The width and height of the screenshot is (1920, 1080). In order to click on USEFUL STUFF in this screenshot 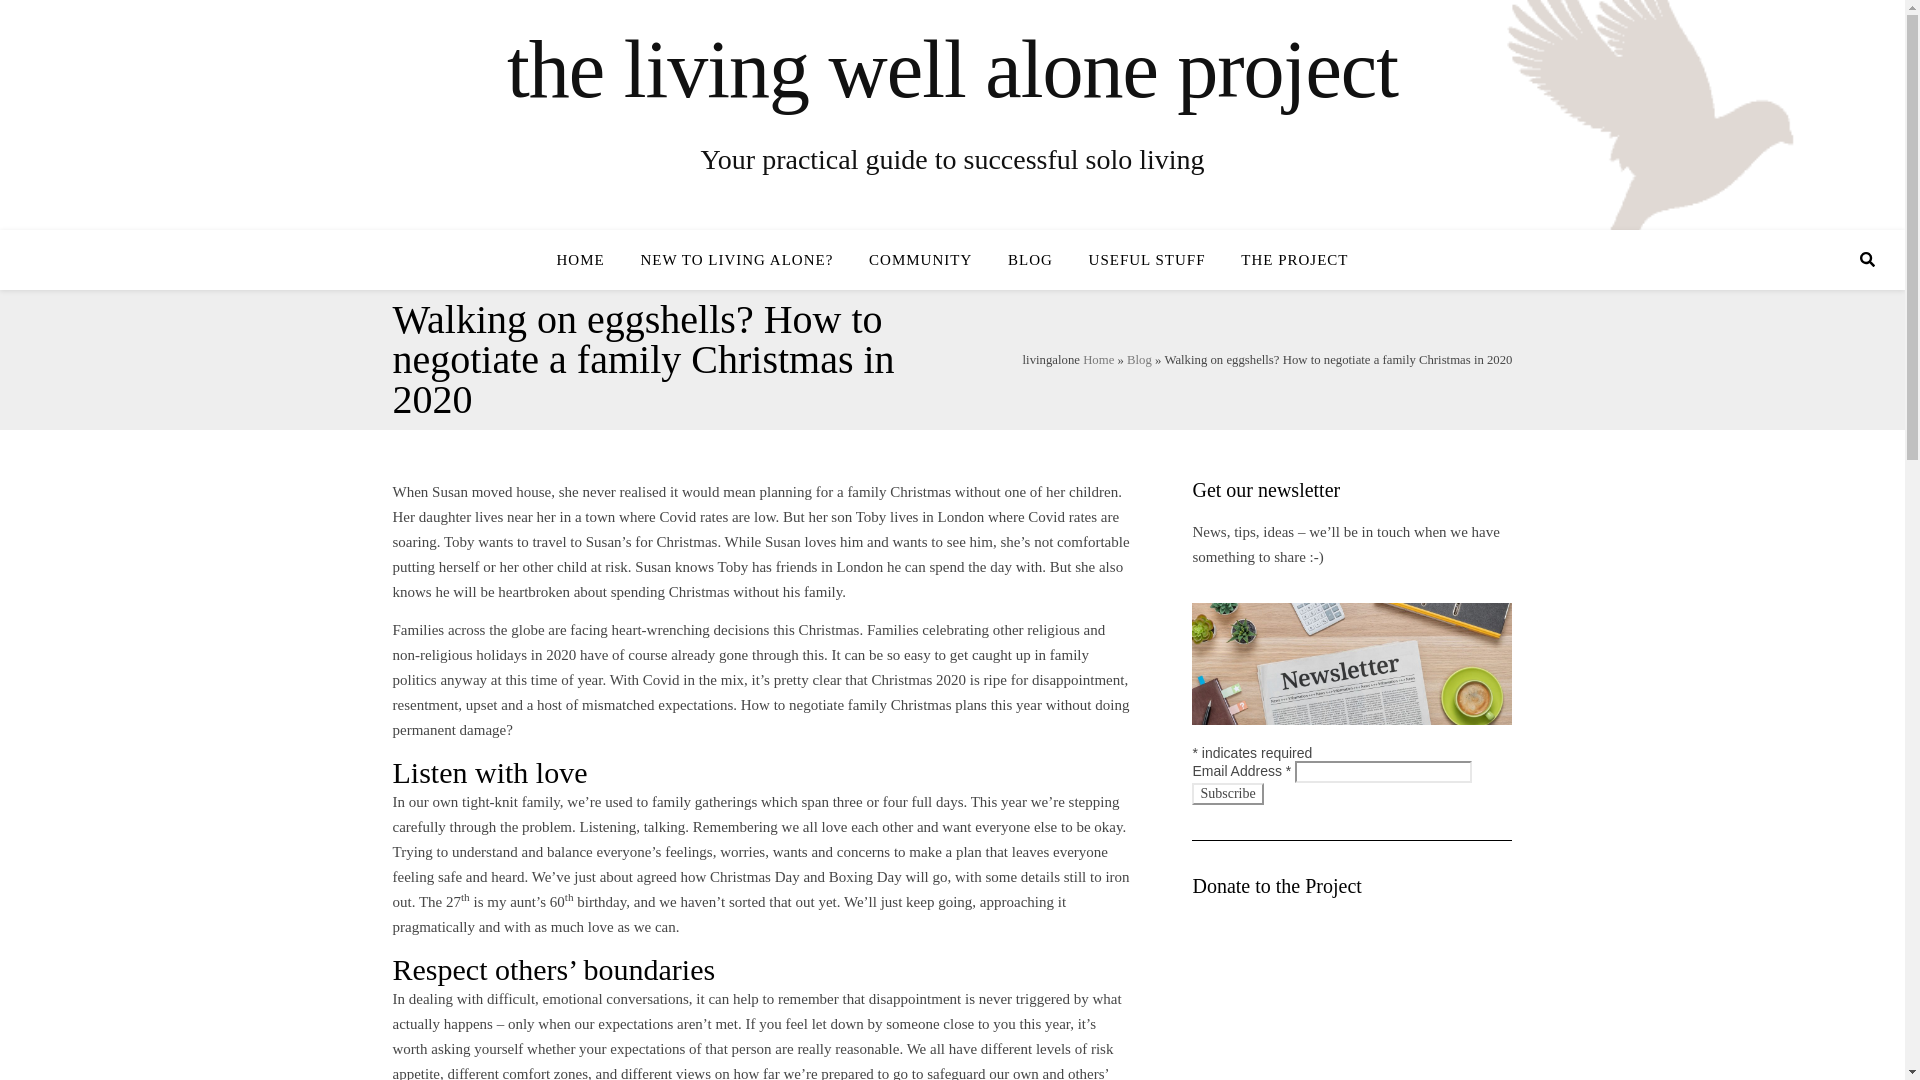, I will do `click(1147, 260)`.